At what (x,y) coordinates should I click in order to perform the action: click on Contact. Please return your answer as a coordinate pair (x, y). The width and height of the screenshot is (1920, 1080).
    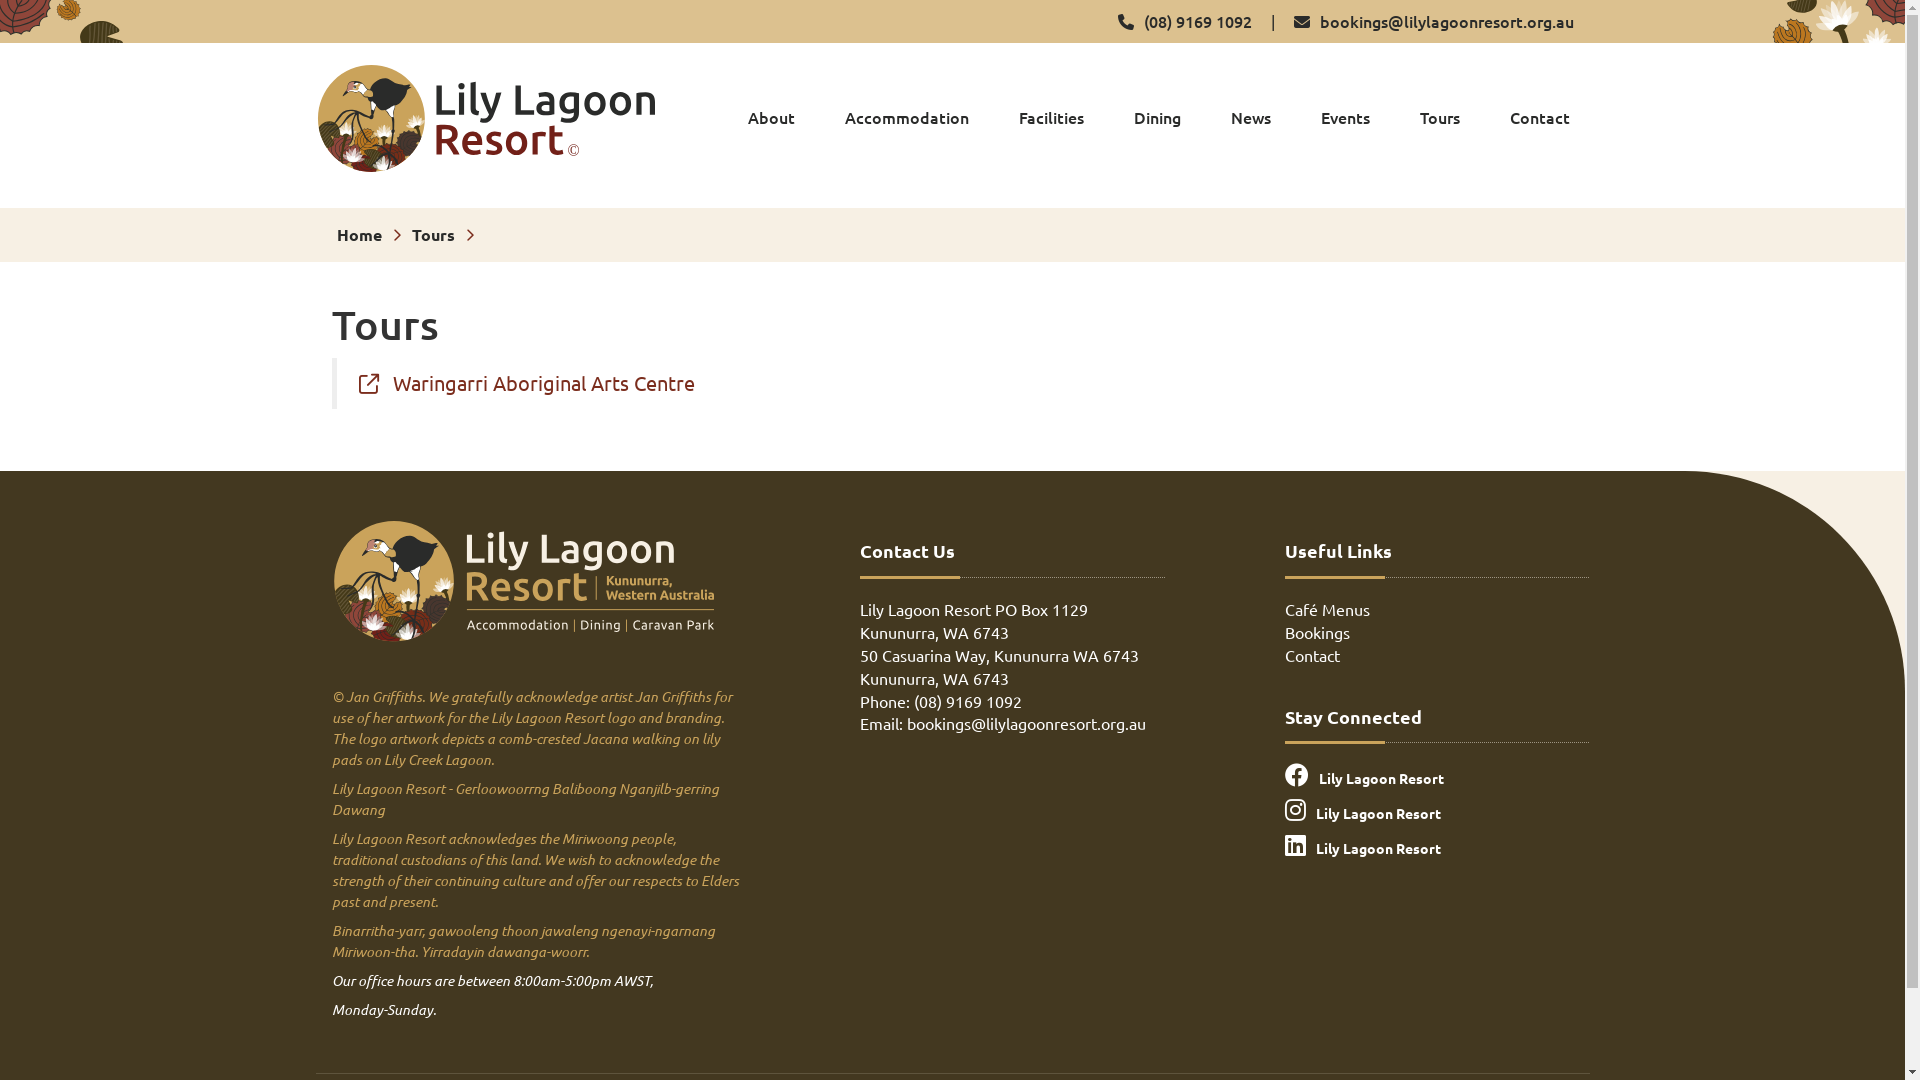
    Looking at the image, I should click on (1540, 118).